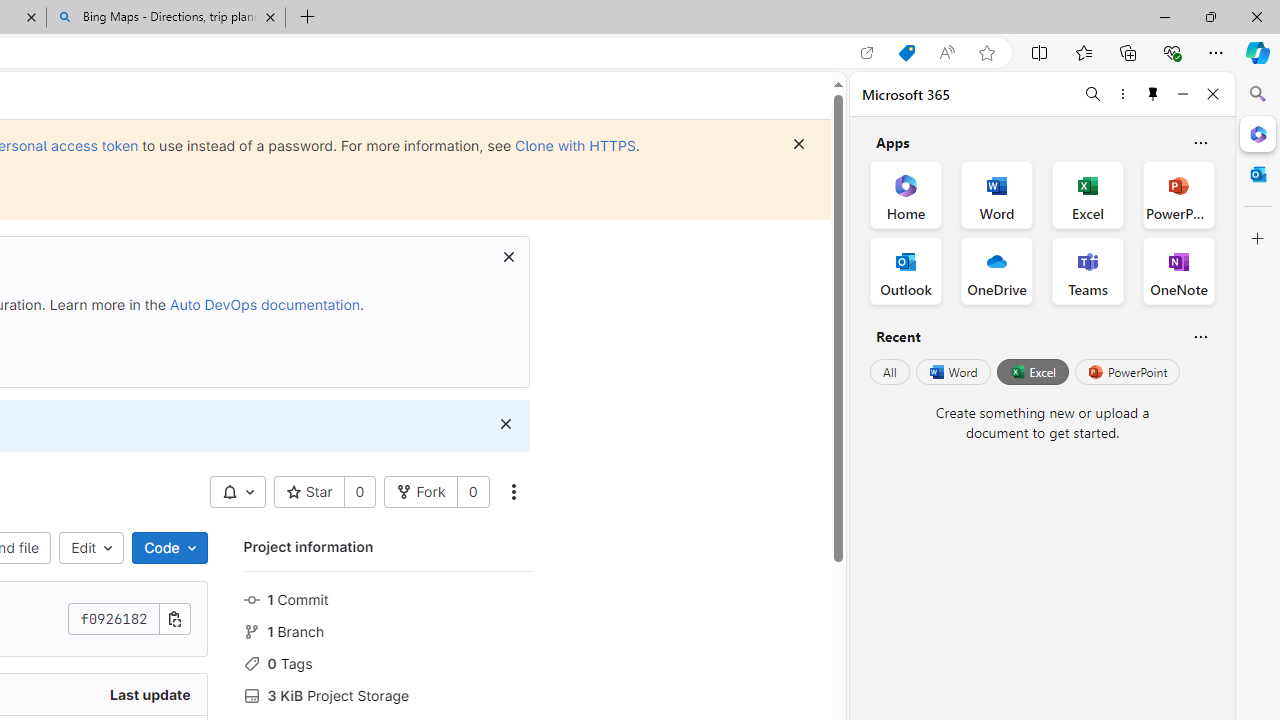 The height and width of the screenshot is (720, 1280). Describe the element at coordinates (505, 424) in the screenshot. I see `Class: s16 gl-icon gl-button-icon ` at that location.